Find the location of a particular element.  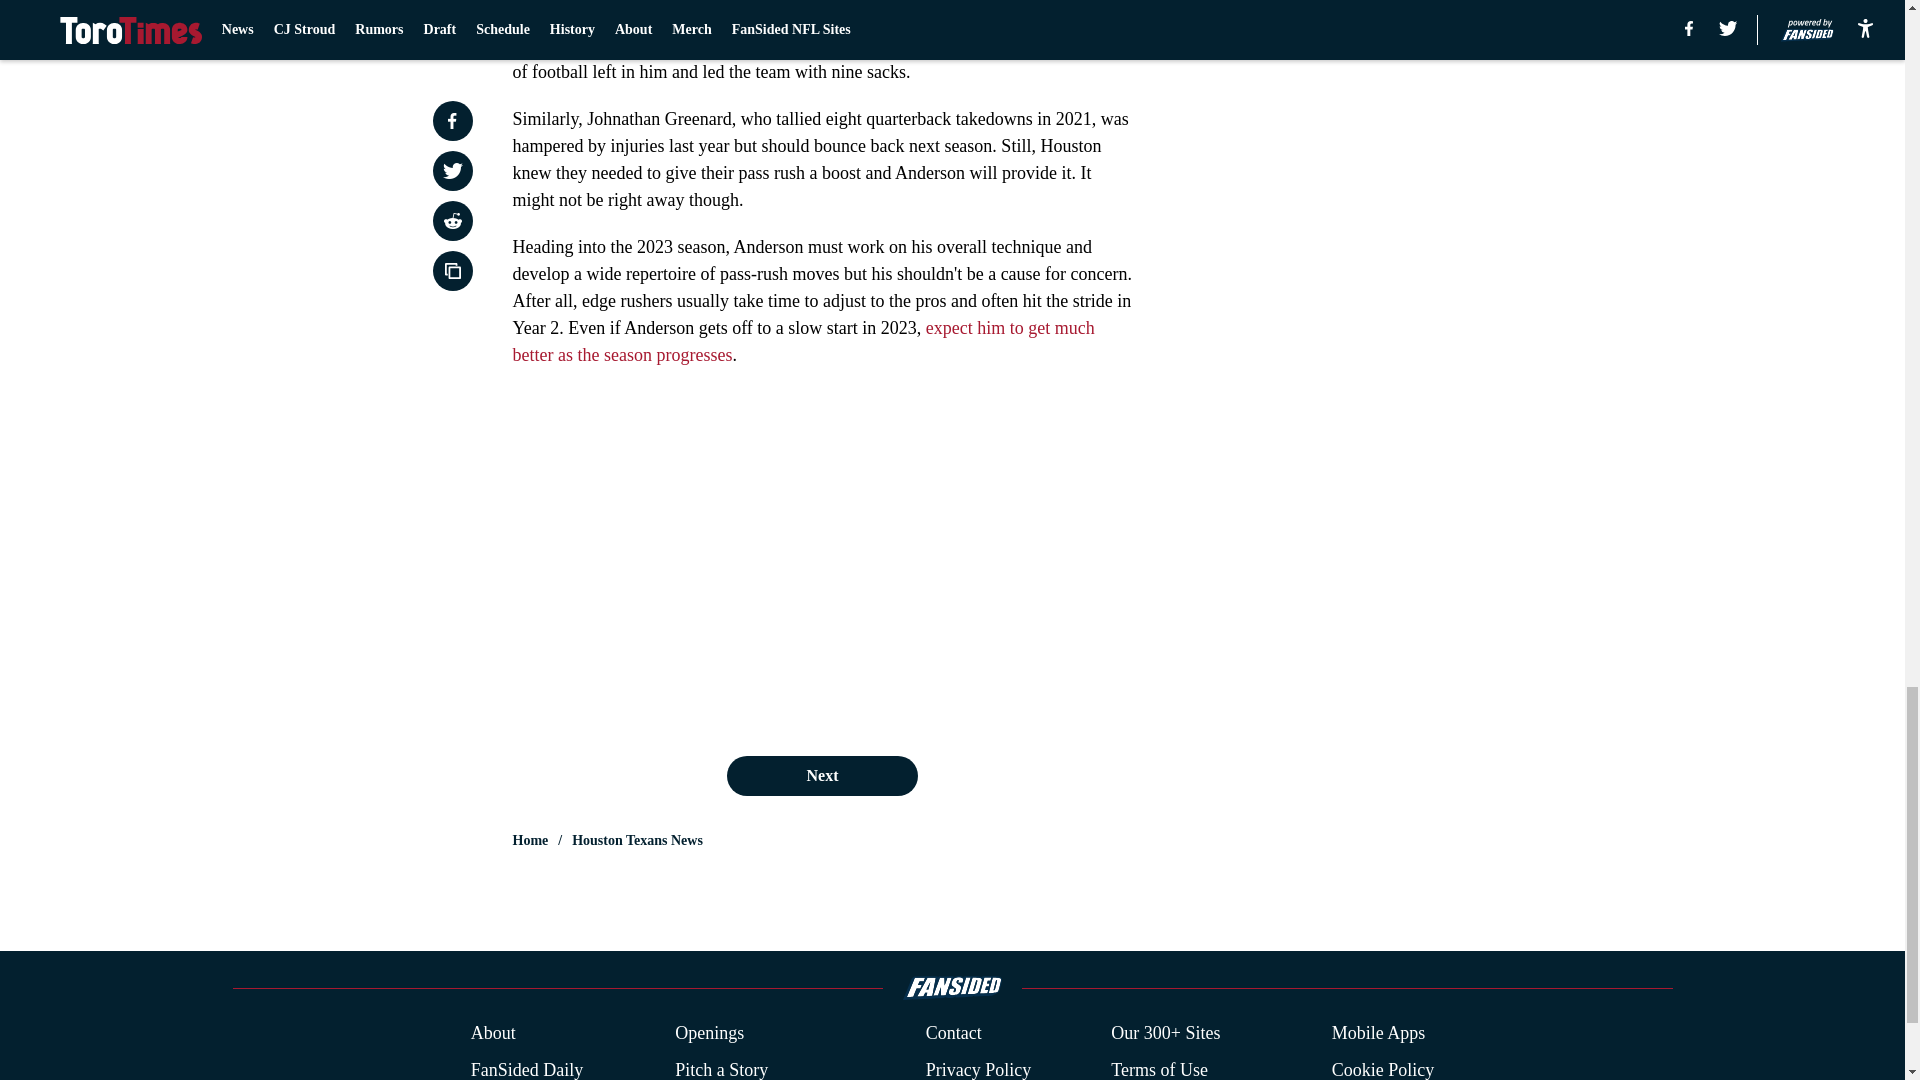

FanSided Daily is located at coordinates (526, 1068).